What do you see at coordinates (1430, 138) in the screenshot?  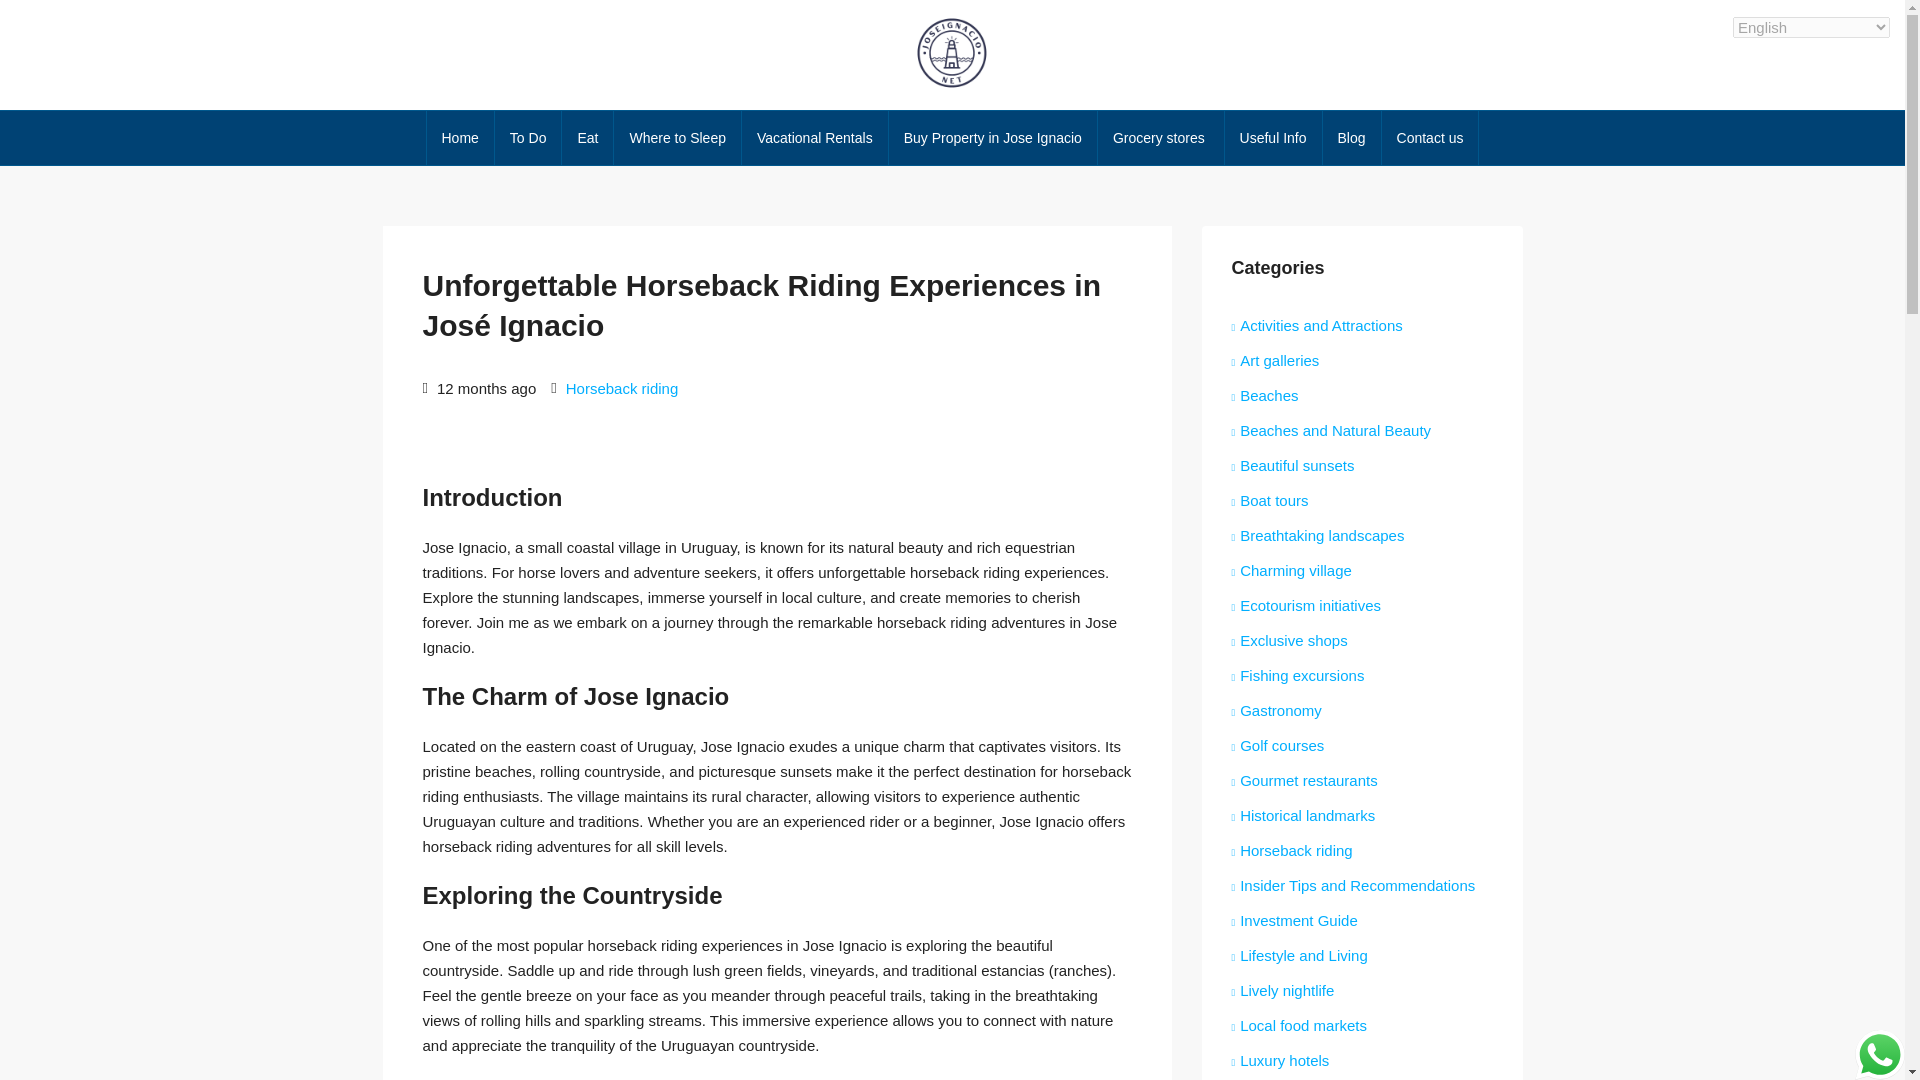 I see `Contact us` at bounding box center [1430, 138].